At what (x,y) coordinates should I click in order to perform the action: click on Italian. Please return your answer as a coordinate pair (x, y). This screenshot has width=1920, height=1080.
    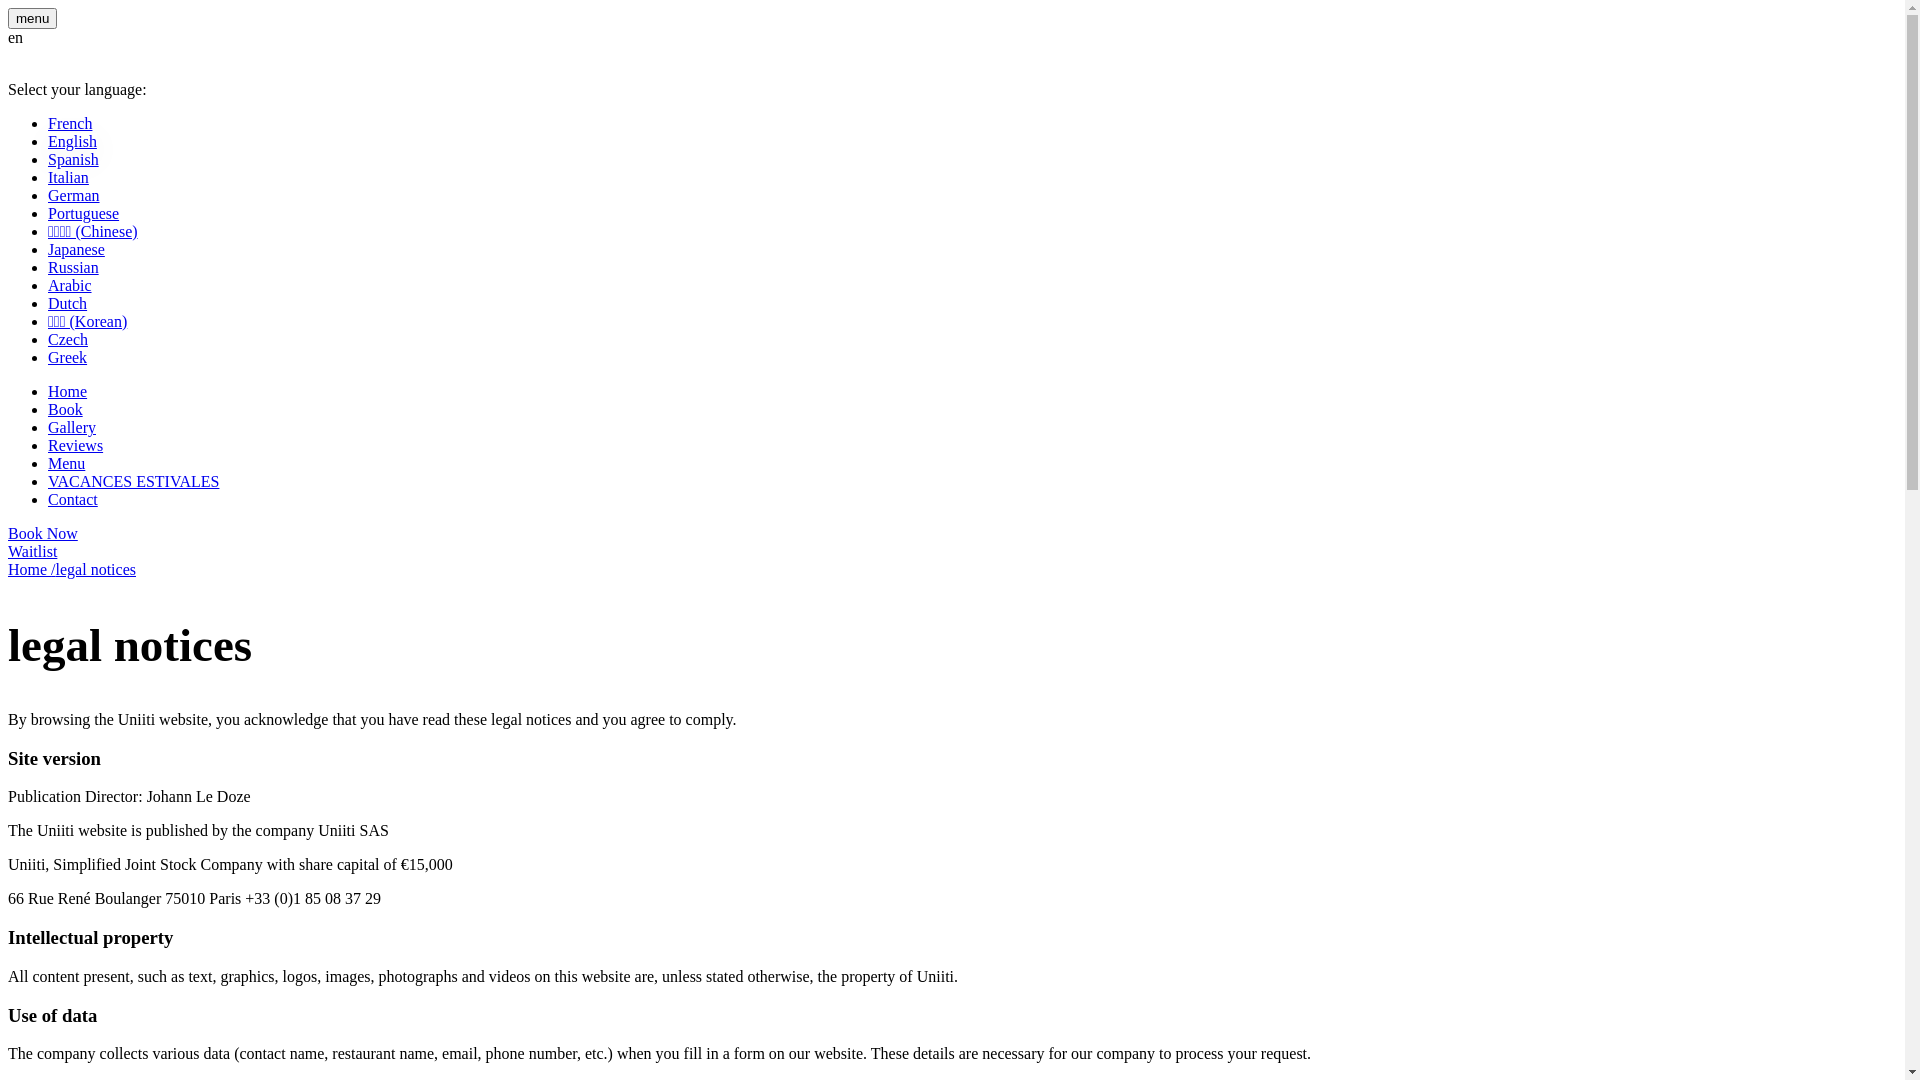
    Looking at the image, I should click on (68, 178).